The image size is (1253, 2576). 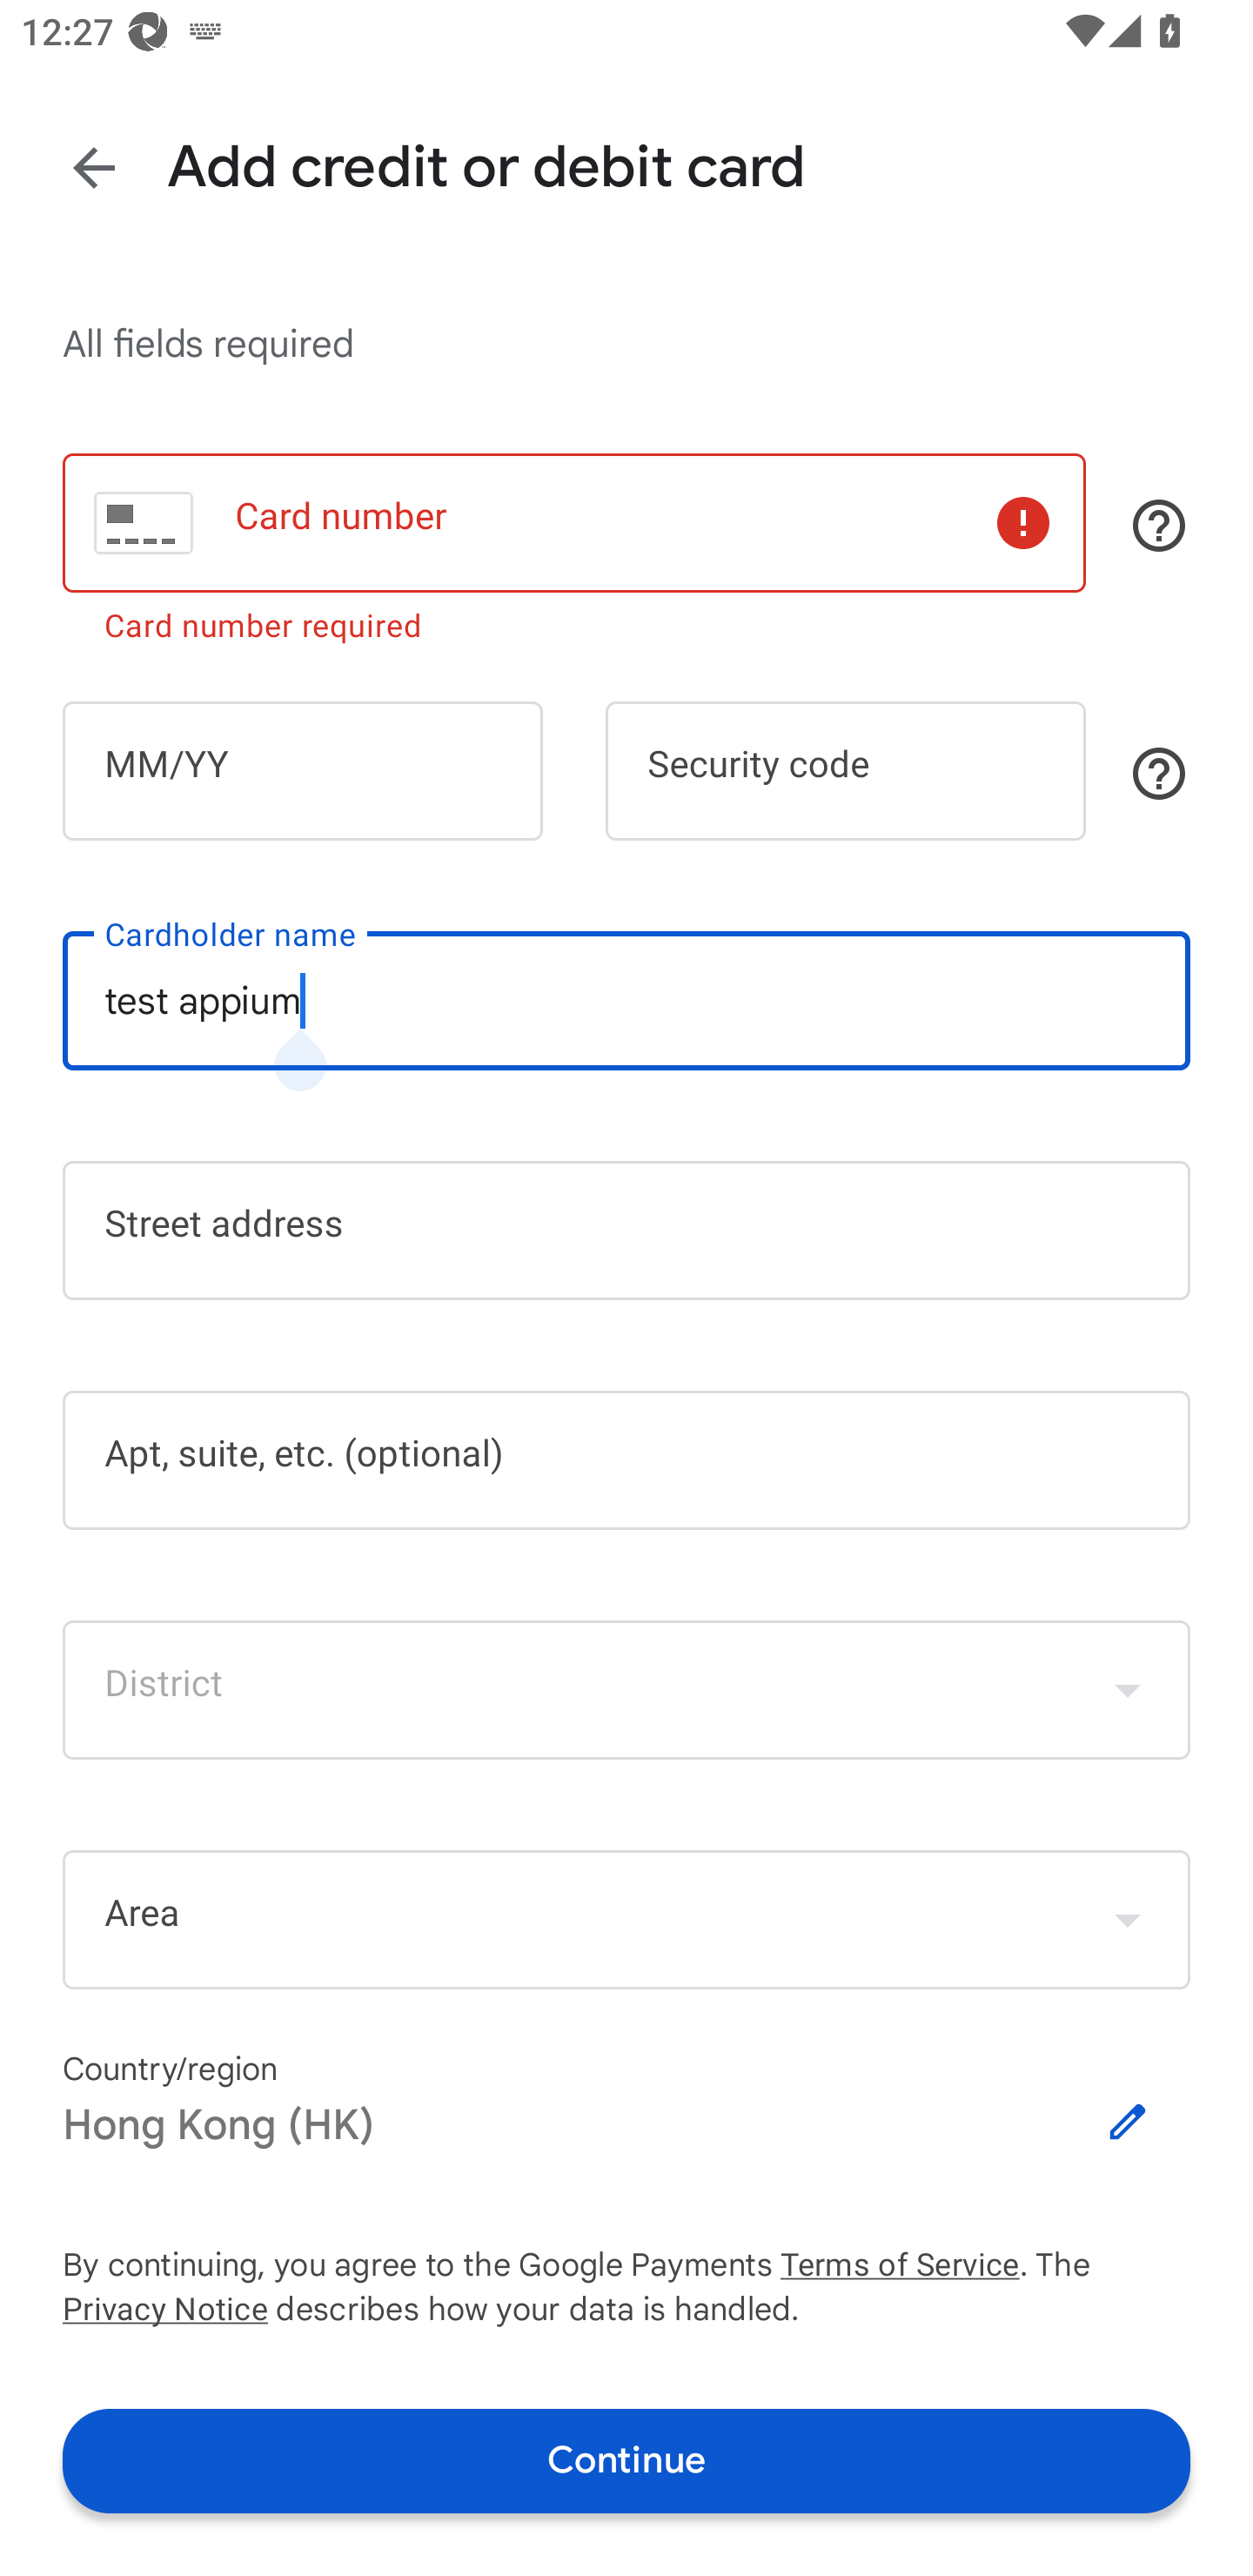 What do you see at coordinates (626, 1001) in the screenshot?
I see `test appium` at bounding box center [626, 1001].